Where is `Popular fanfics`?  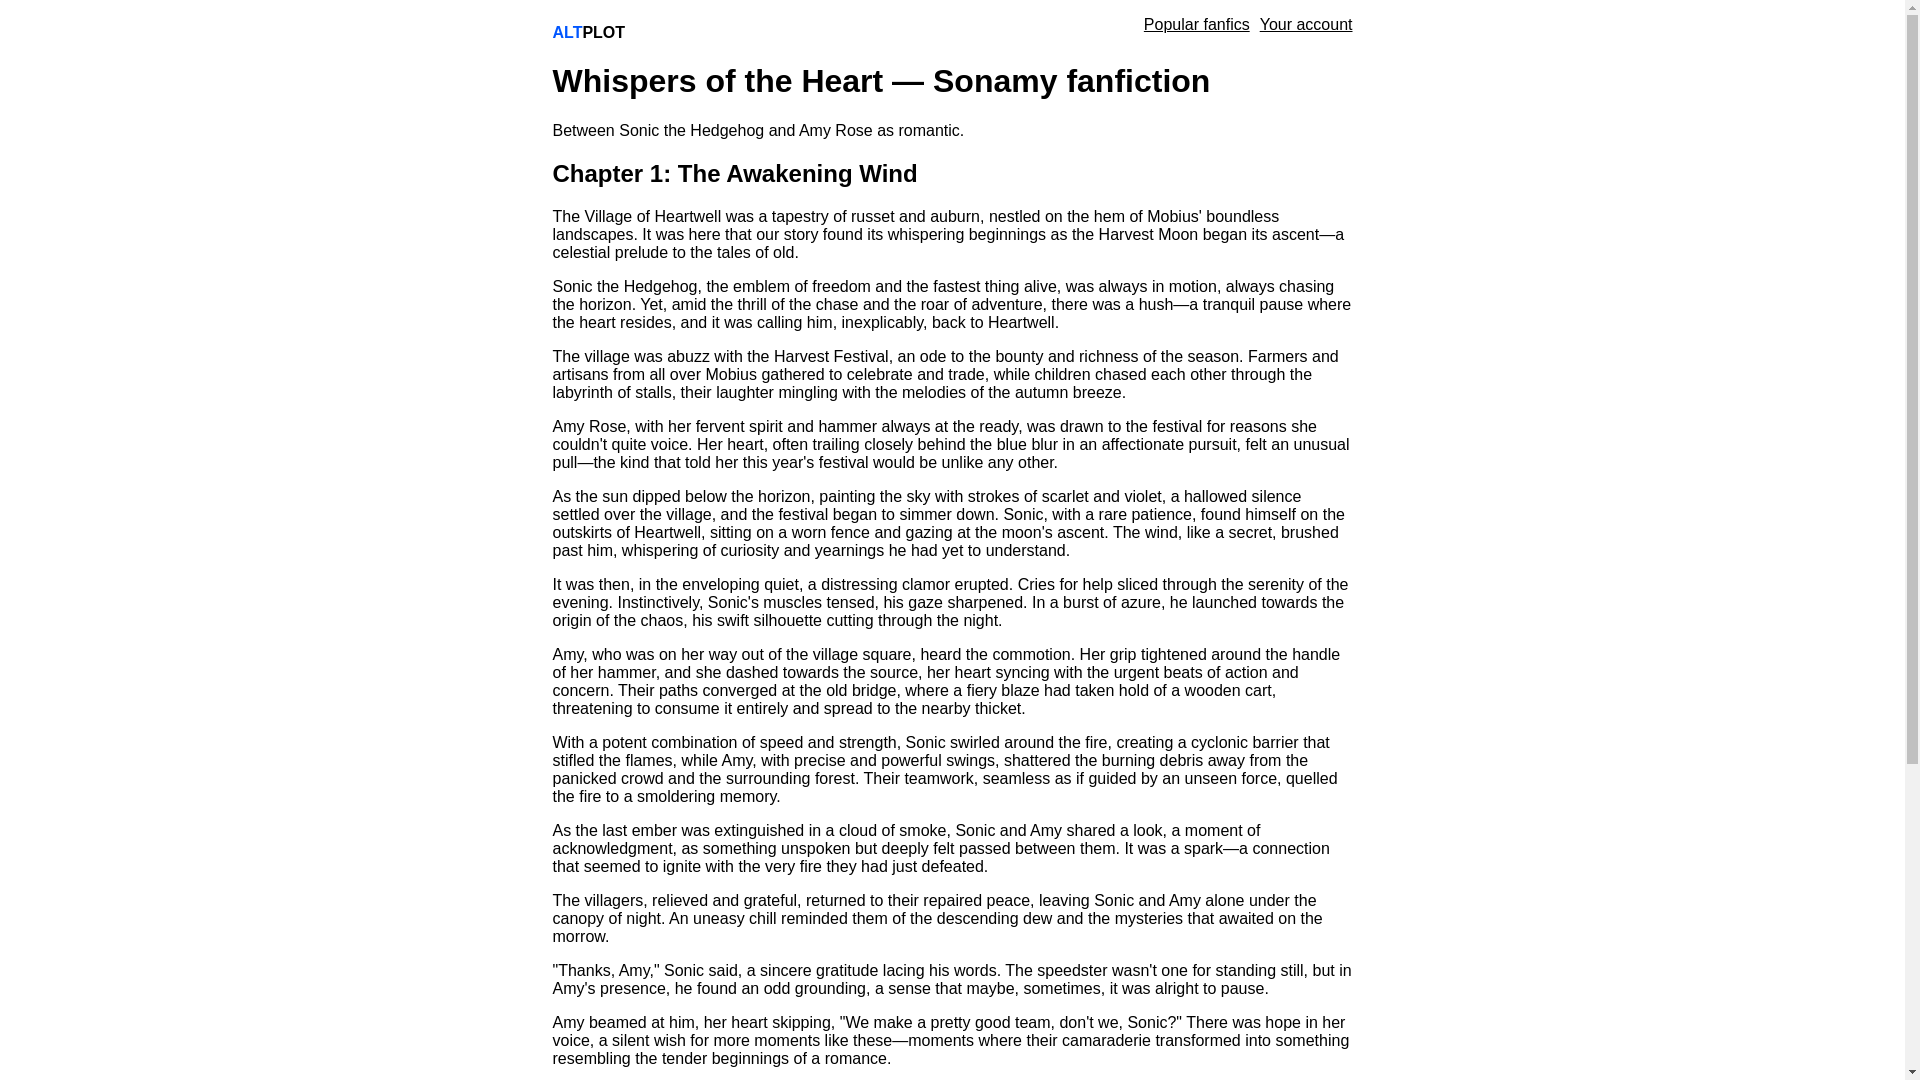 Popular fanfics is located at coordinates (1196, 24).